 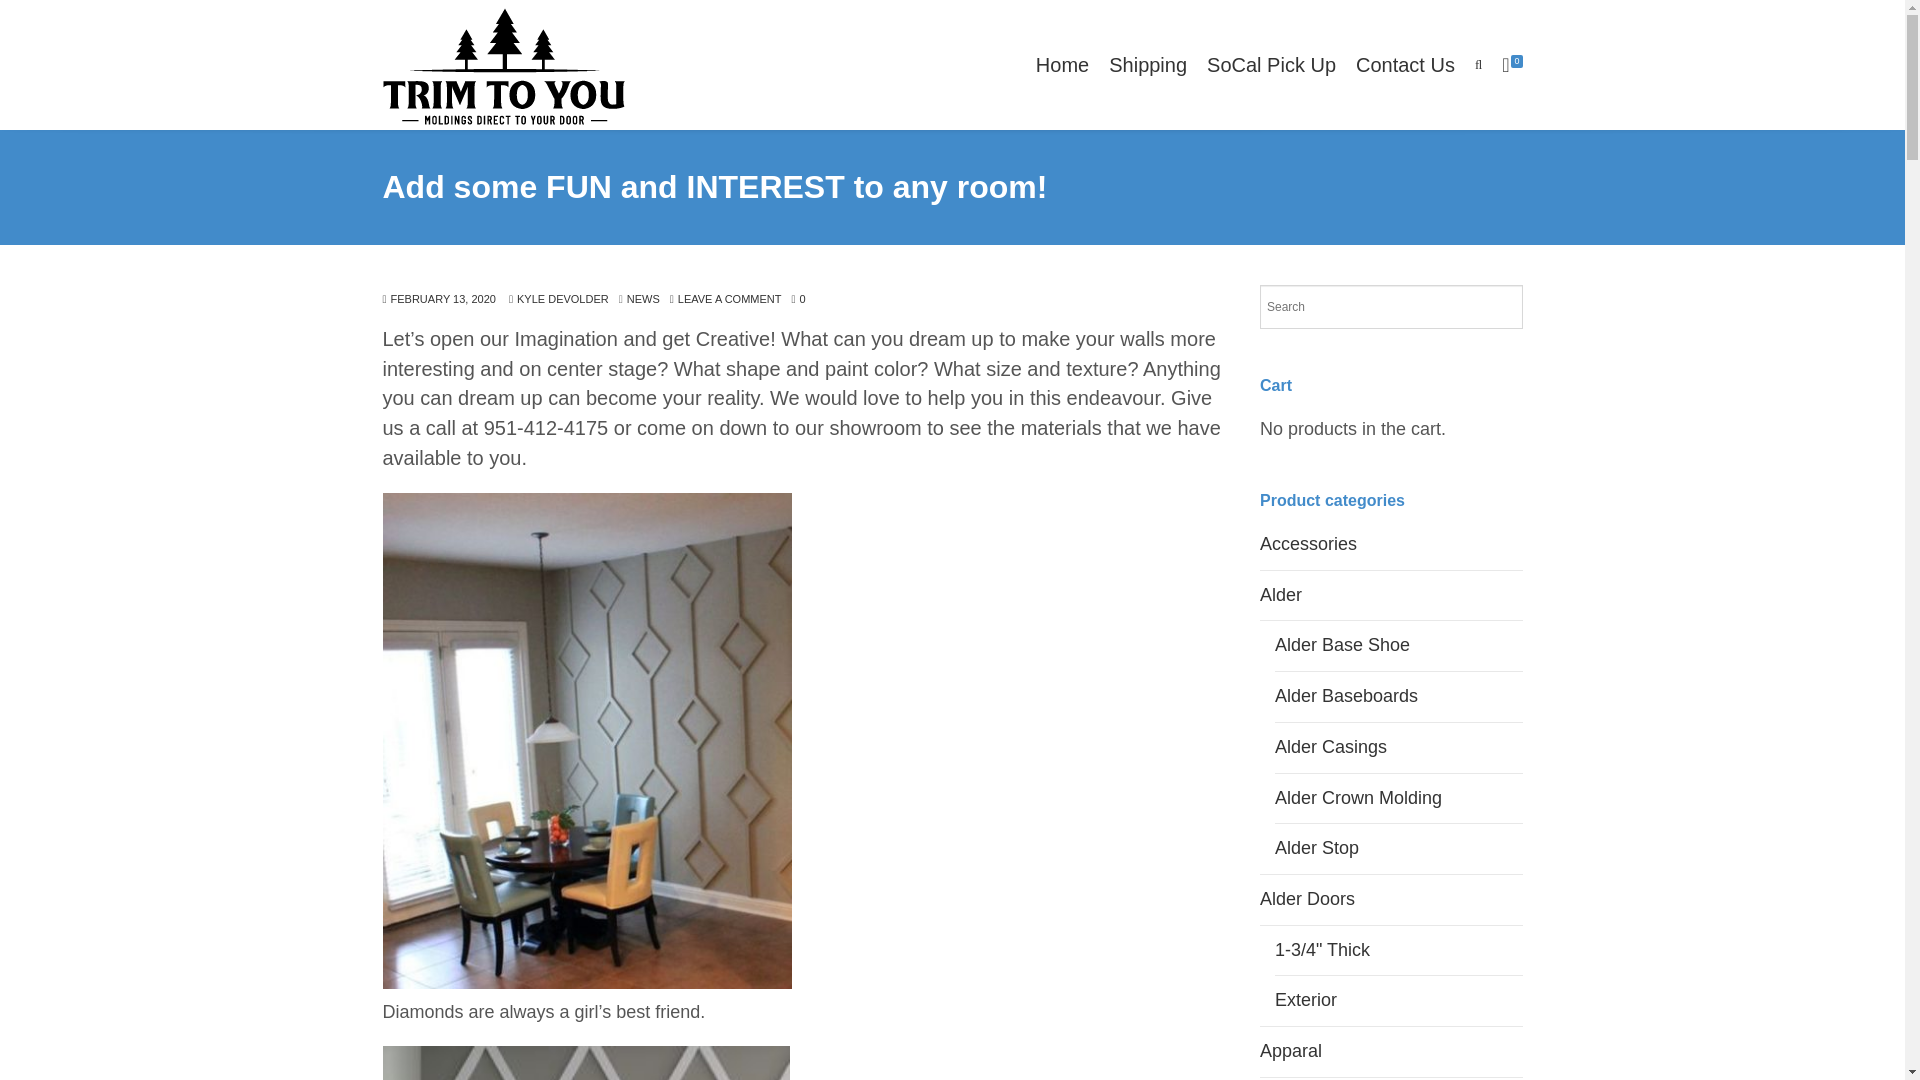 What do you see at coordinates (1270, 64) in the screenshot?
I see `SoCal Pick Up` at bounding box center [1270, 64].